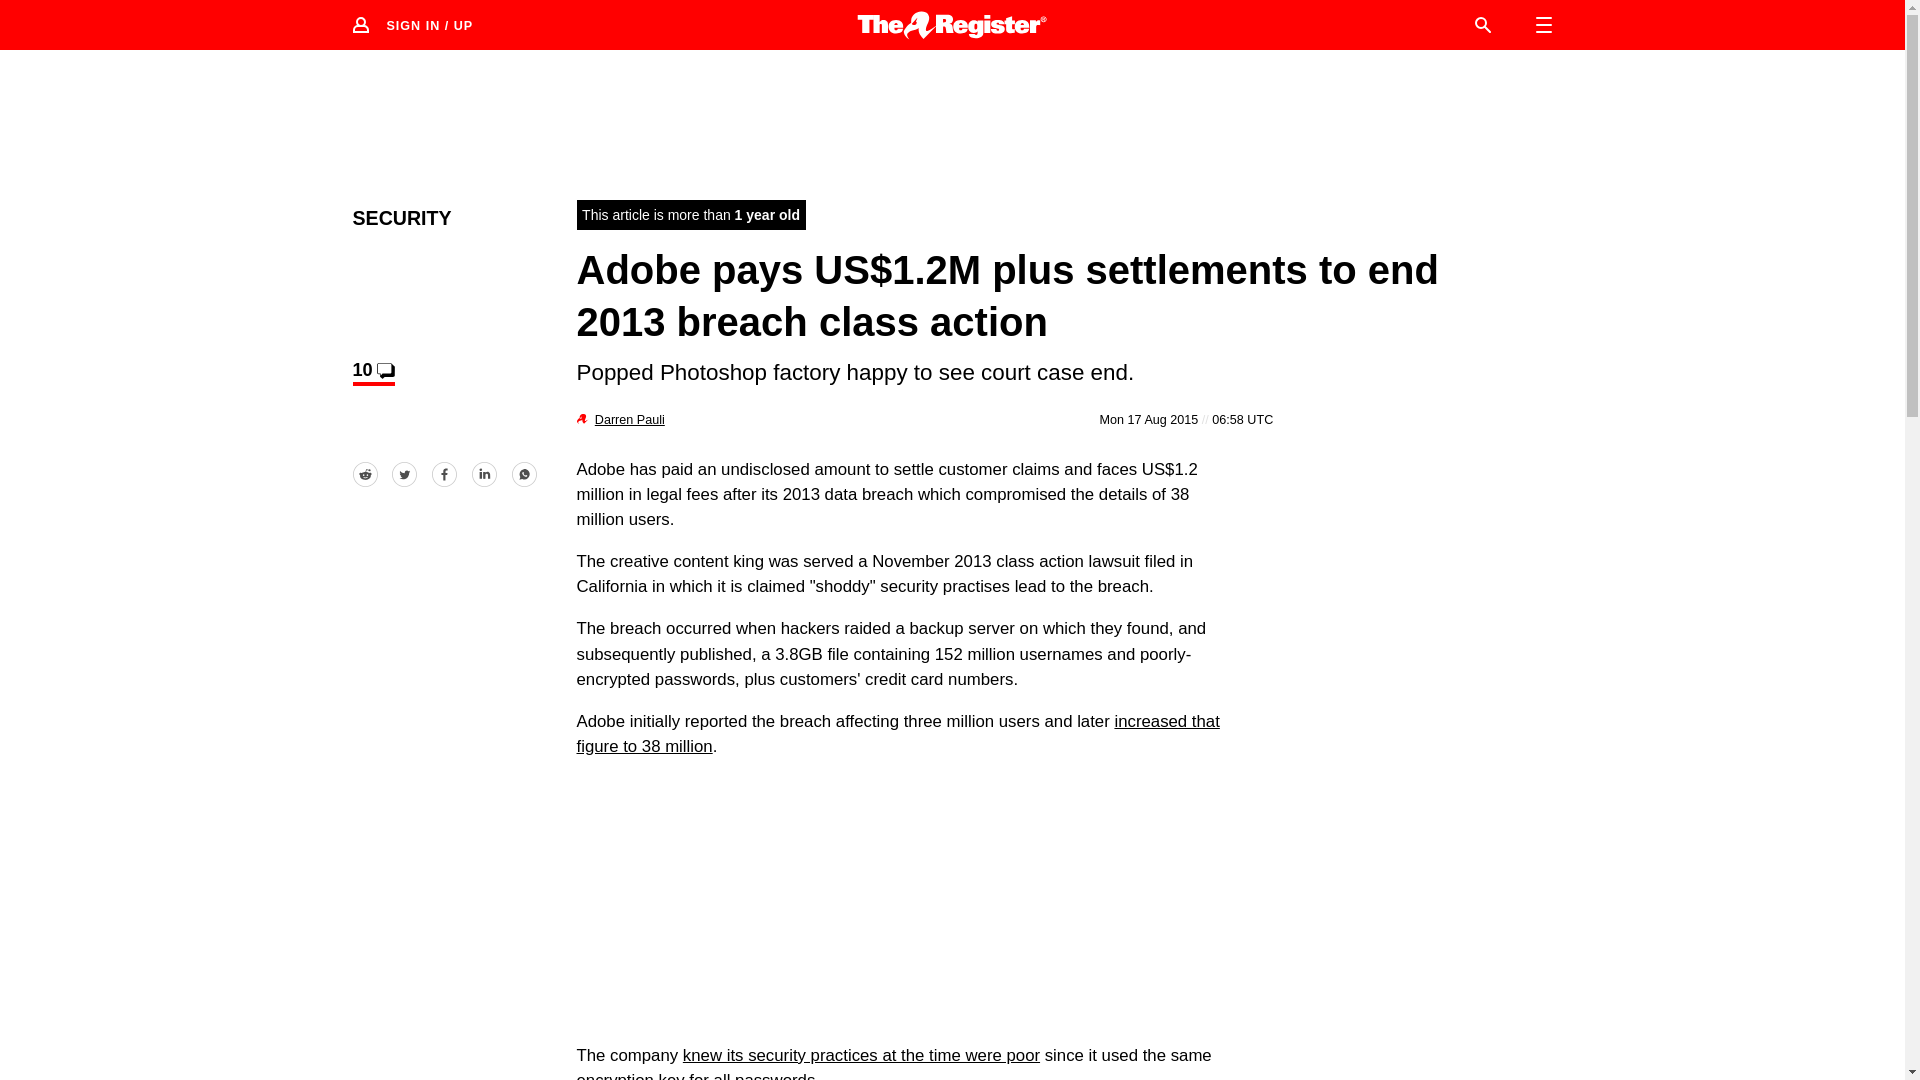 The height and width of the screenshot is (1080, 1920). Describe the element at coordinates (372, 372) in the screenshot. I see `View comments on this article` at that location.